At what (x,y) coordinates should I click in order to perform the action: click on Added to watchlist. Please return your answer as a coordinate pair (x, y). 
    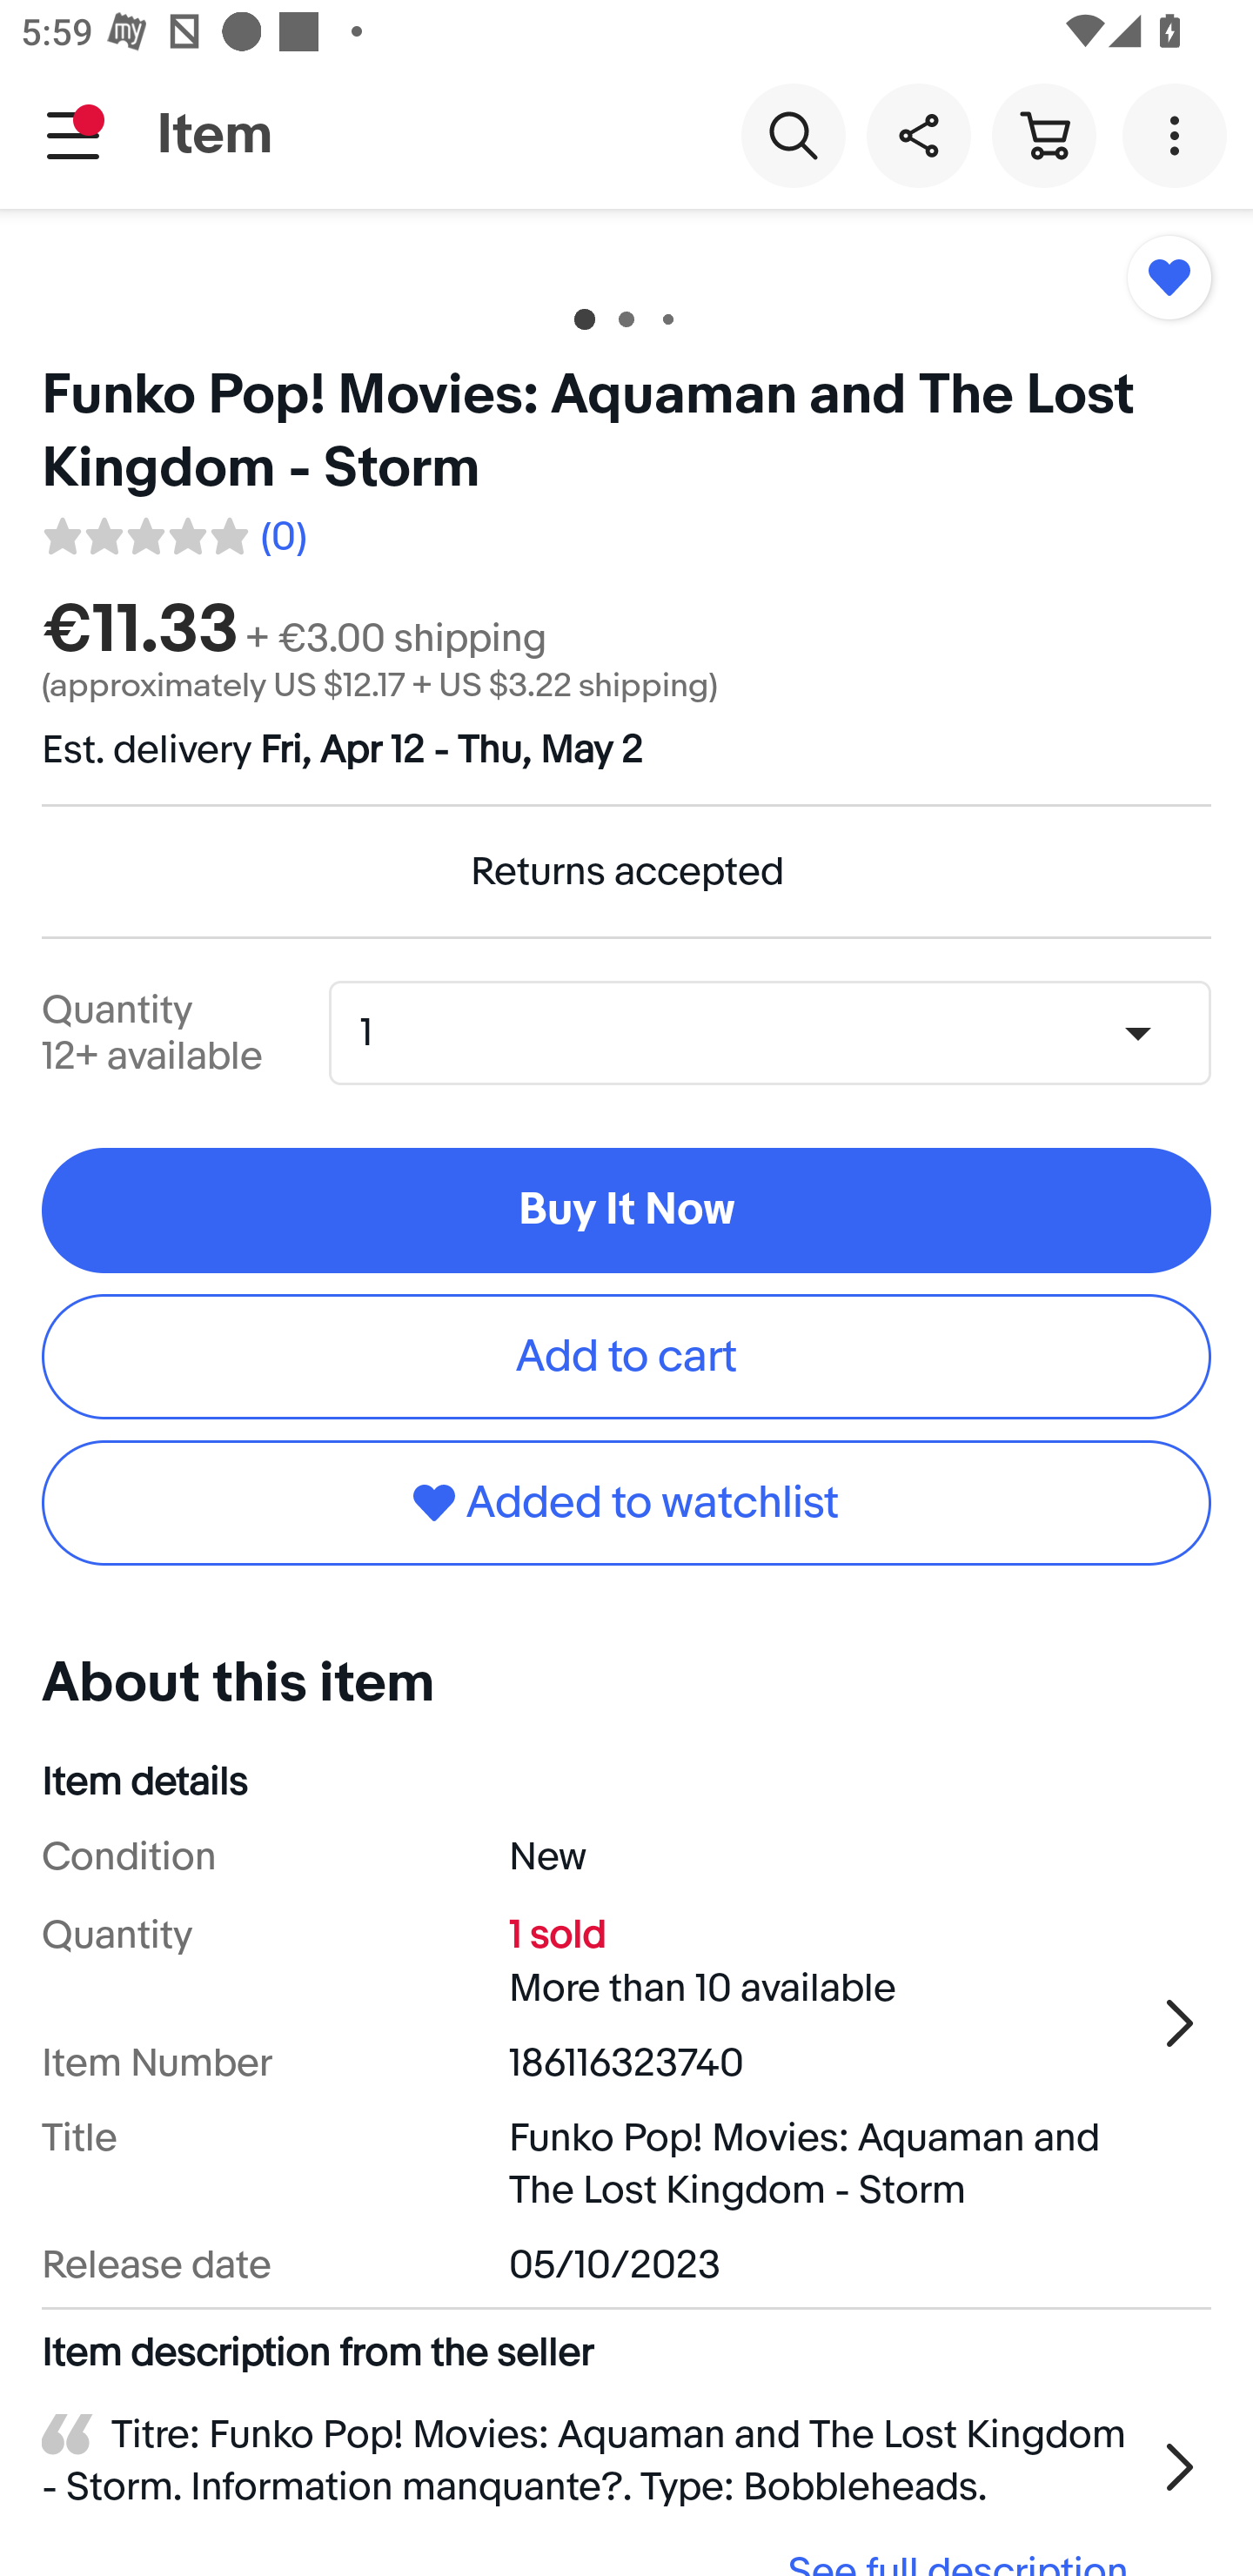
    Looking at the image, I should click on (1169, 277).